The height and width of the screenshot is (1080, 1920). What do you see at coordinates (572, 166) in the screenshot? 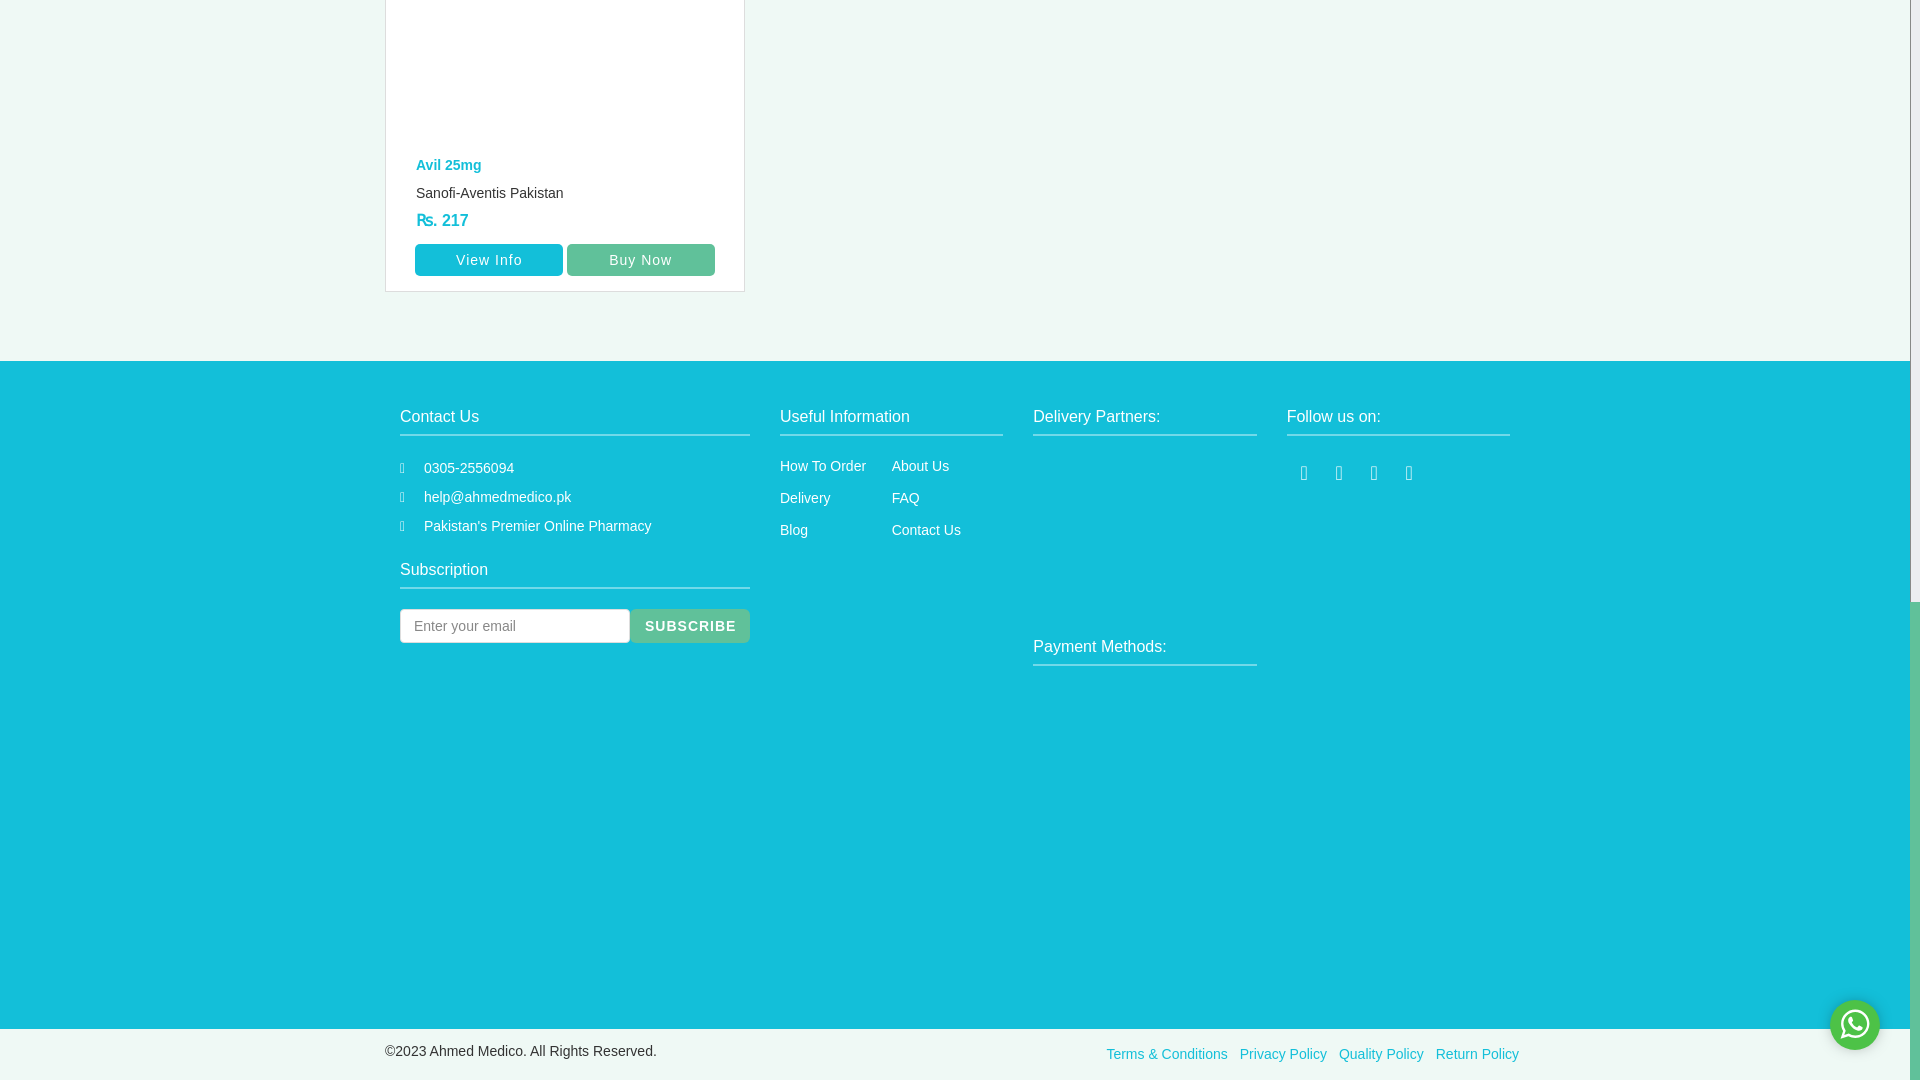
I see `Avil 25mg` at bounding box center [572, 166].